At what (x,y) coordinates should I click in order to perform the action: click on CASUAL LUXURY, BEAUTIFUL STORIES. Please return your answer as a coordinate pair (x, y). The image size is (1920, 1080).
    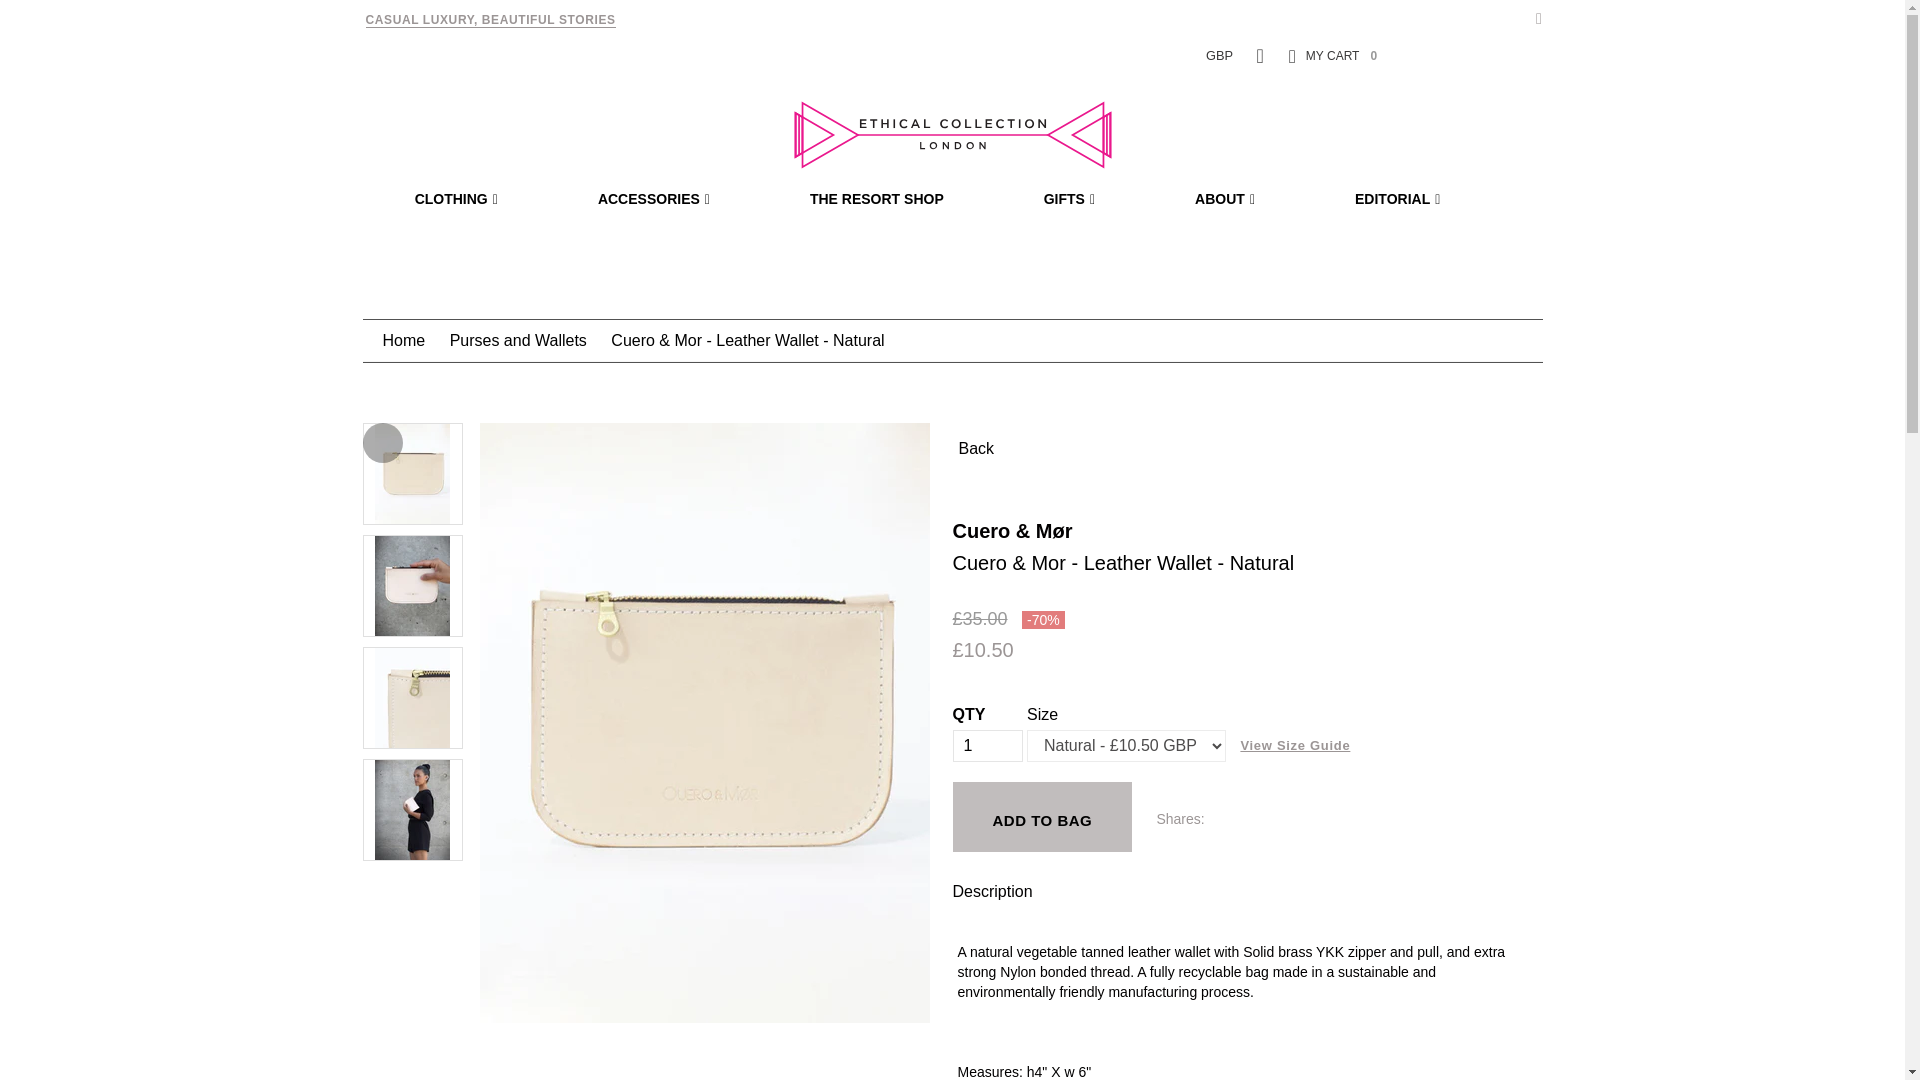
    Looking at the image, I should click on (491, 20).